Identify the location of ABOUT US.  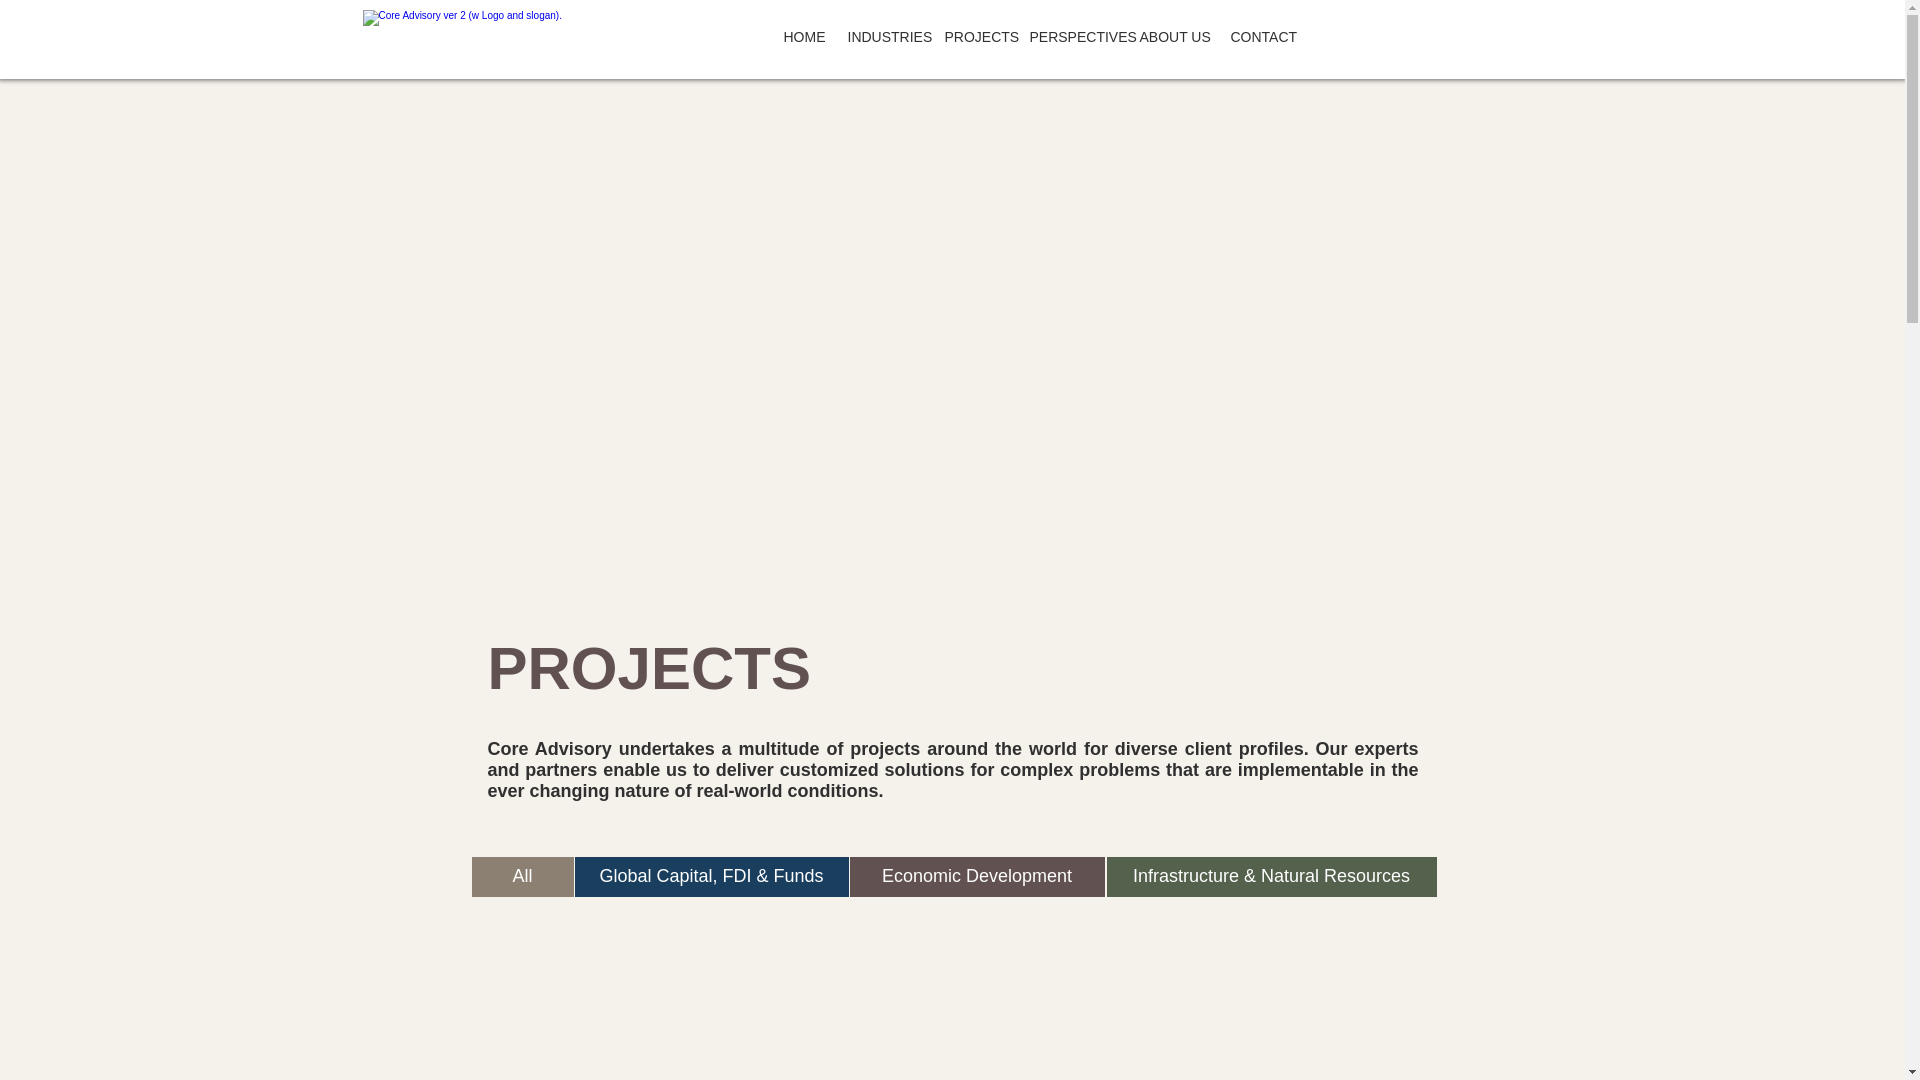
(1174, 37).